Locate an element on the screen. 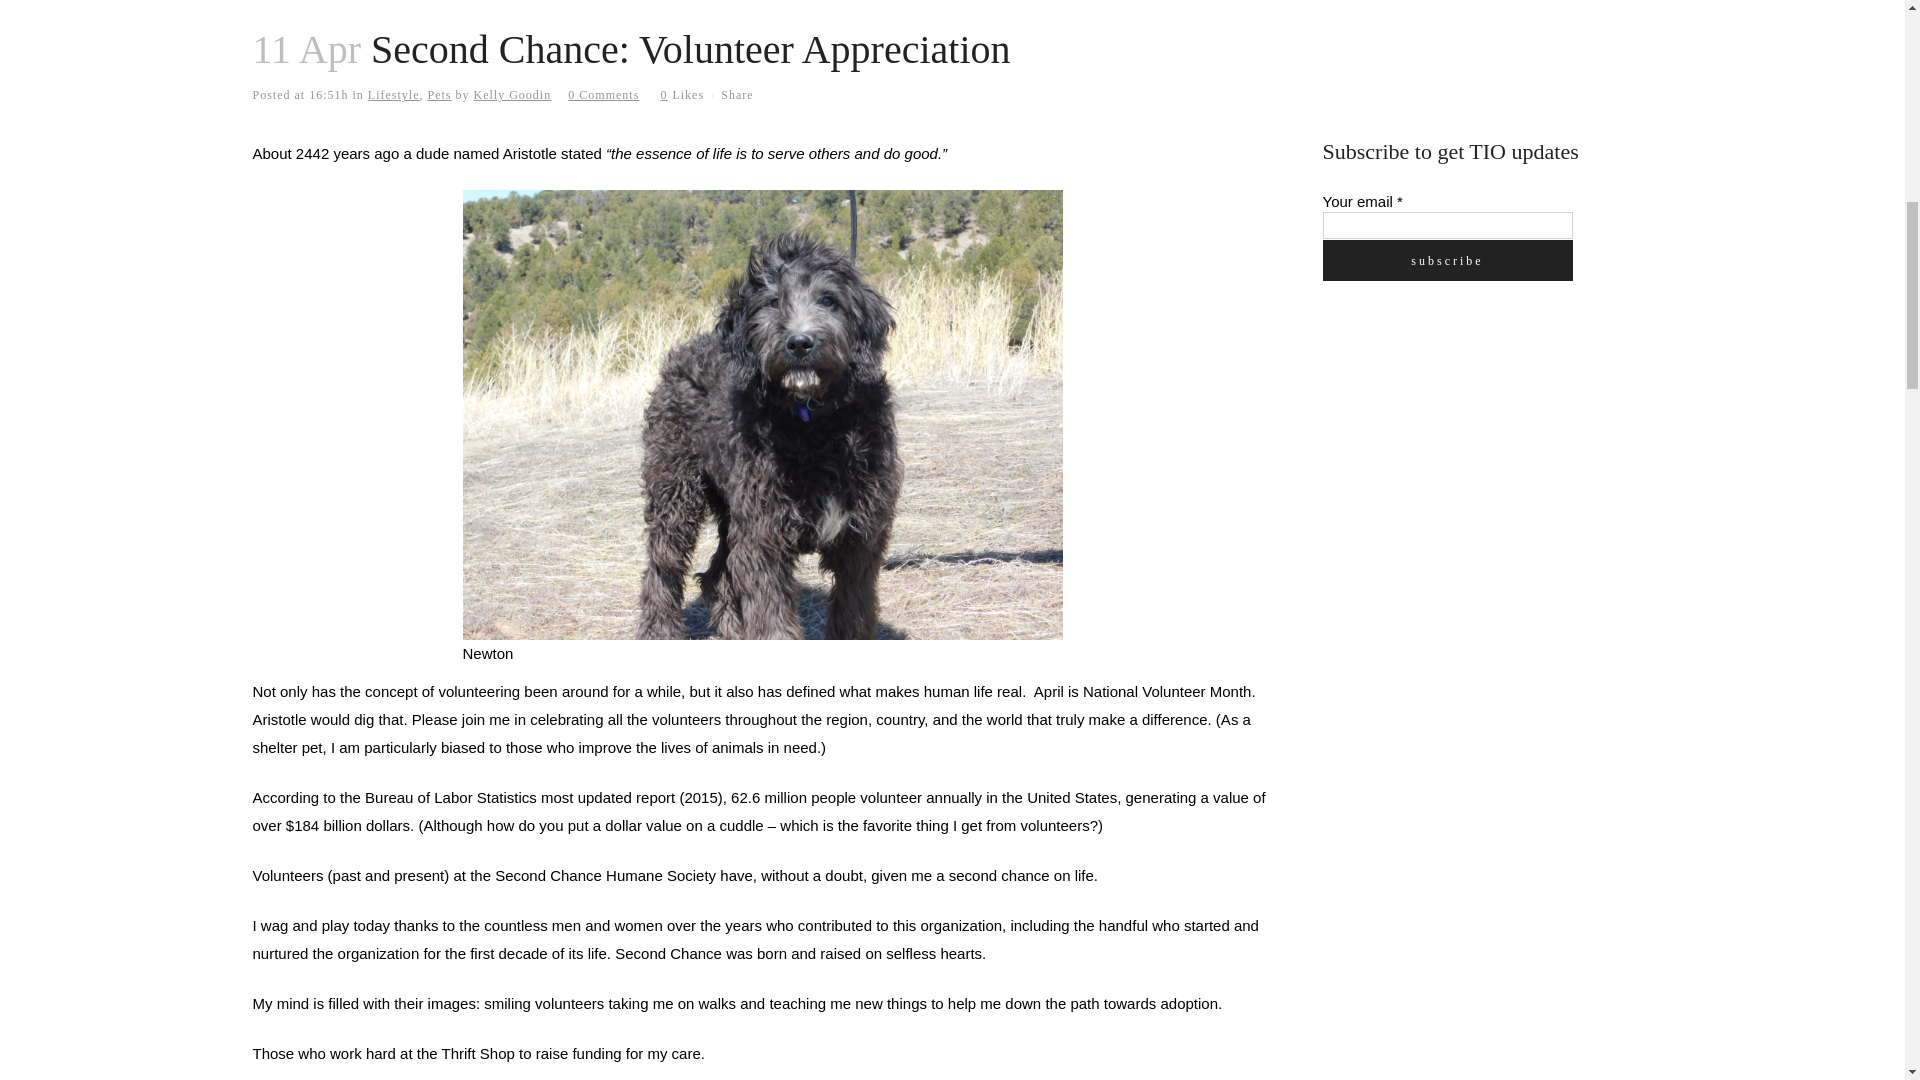 The width and height of the screenshot is (1920, 1080). 3rd party ad content is located at coordinates (1472, 448).